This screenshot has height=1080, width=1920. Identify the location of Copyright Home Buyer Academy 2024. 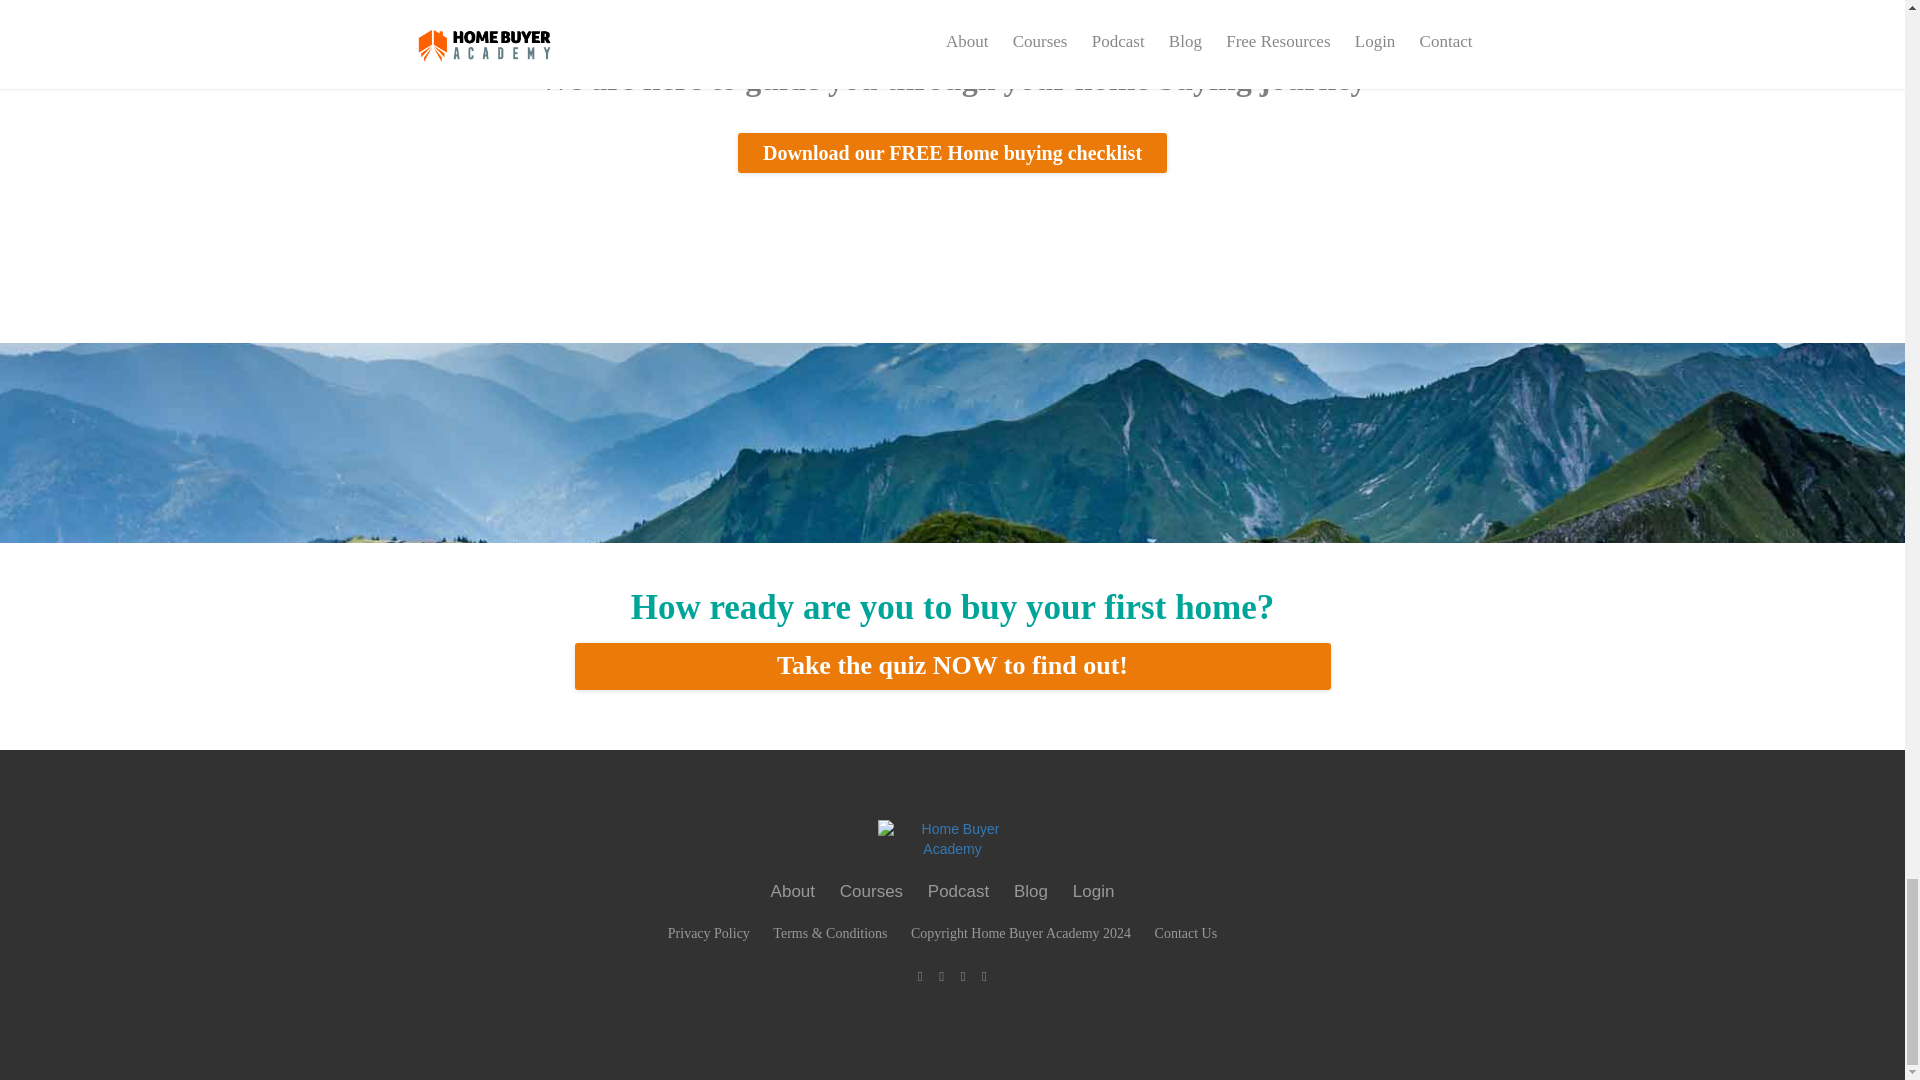
(1020, 934).